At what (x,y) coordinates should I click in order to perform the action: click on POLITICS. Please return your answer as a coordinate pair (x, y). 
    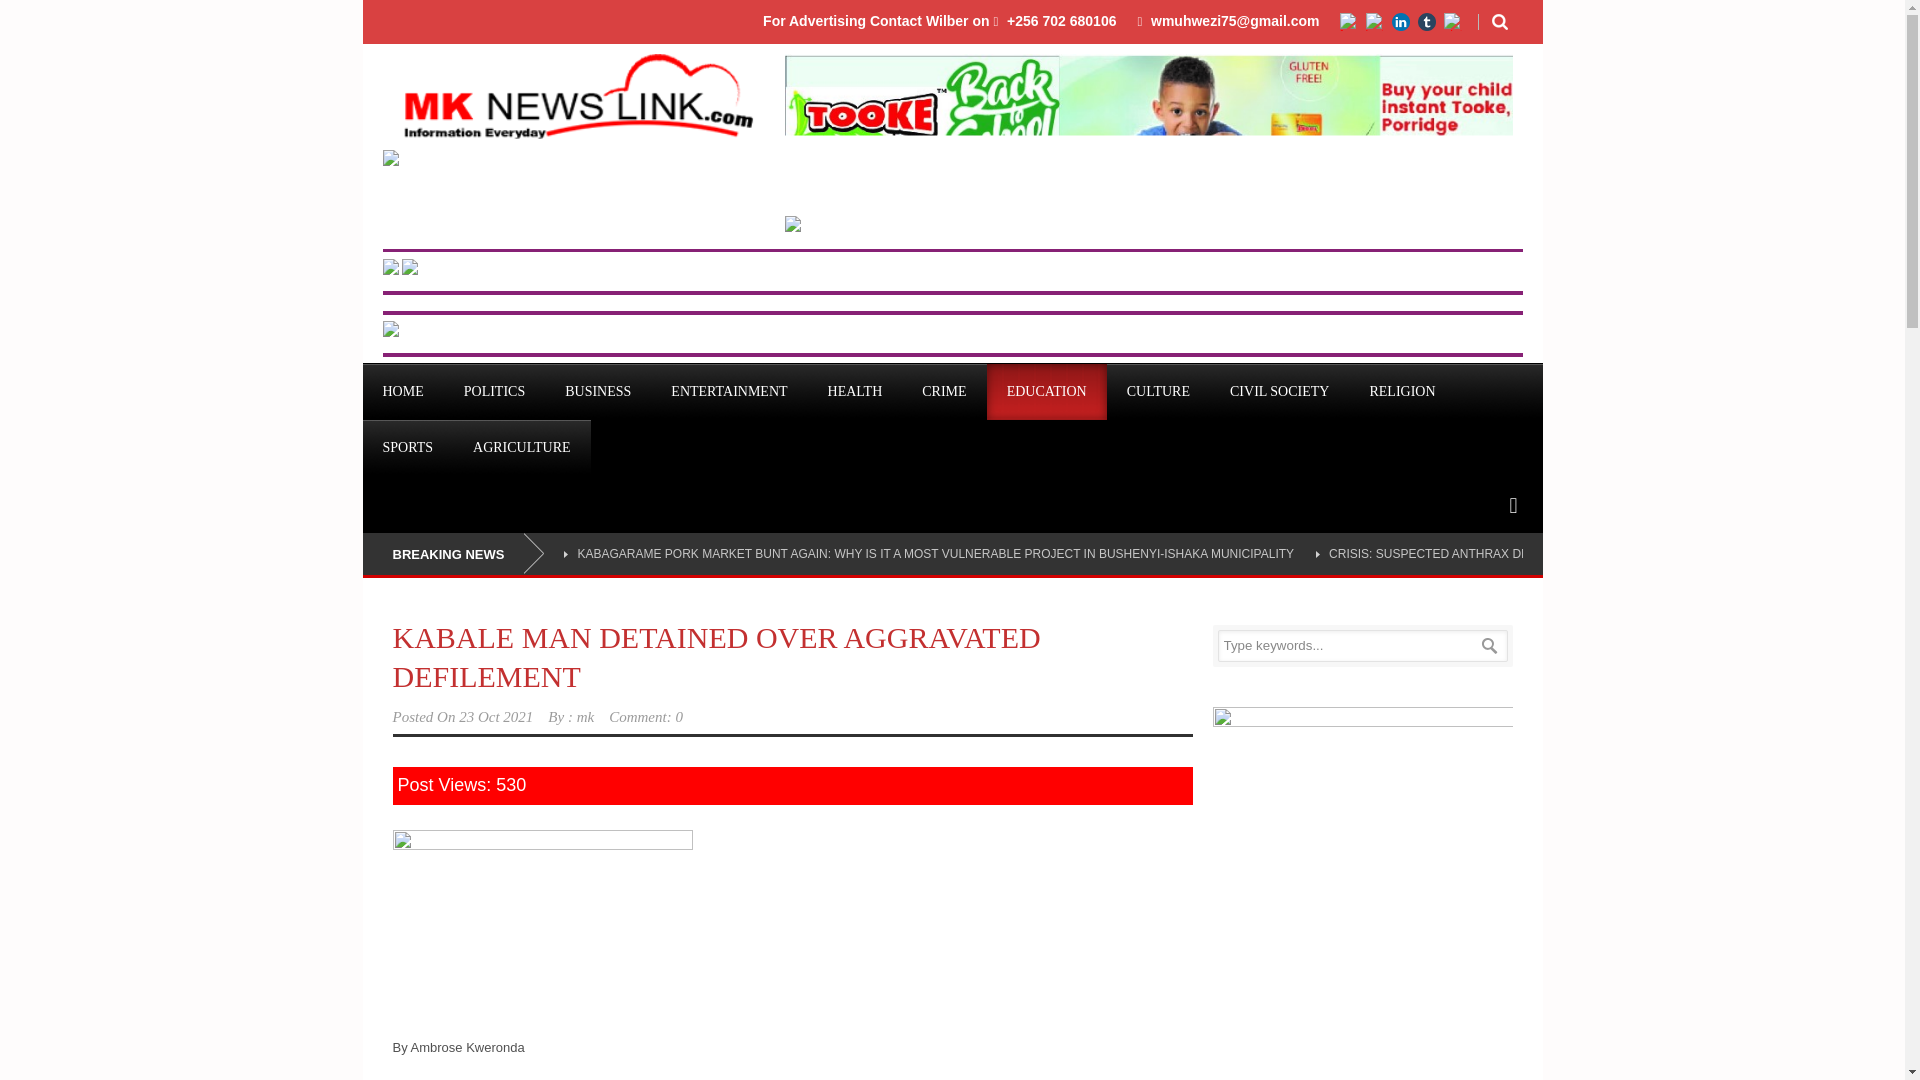
    Looking at the image, I should click on (494, 392).